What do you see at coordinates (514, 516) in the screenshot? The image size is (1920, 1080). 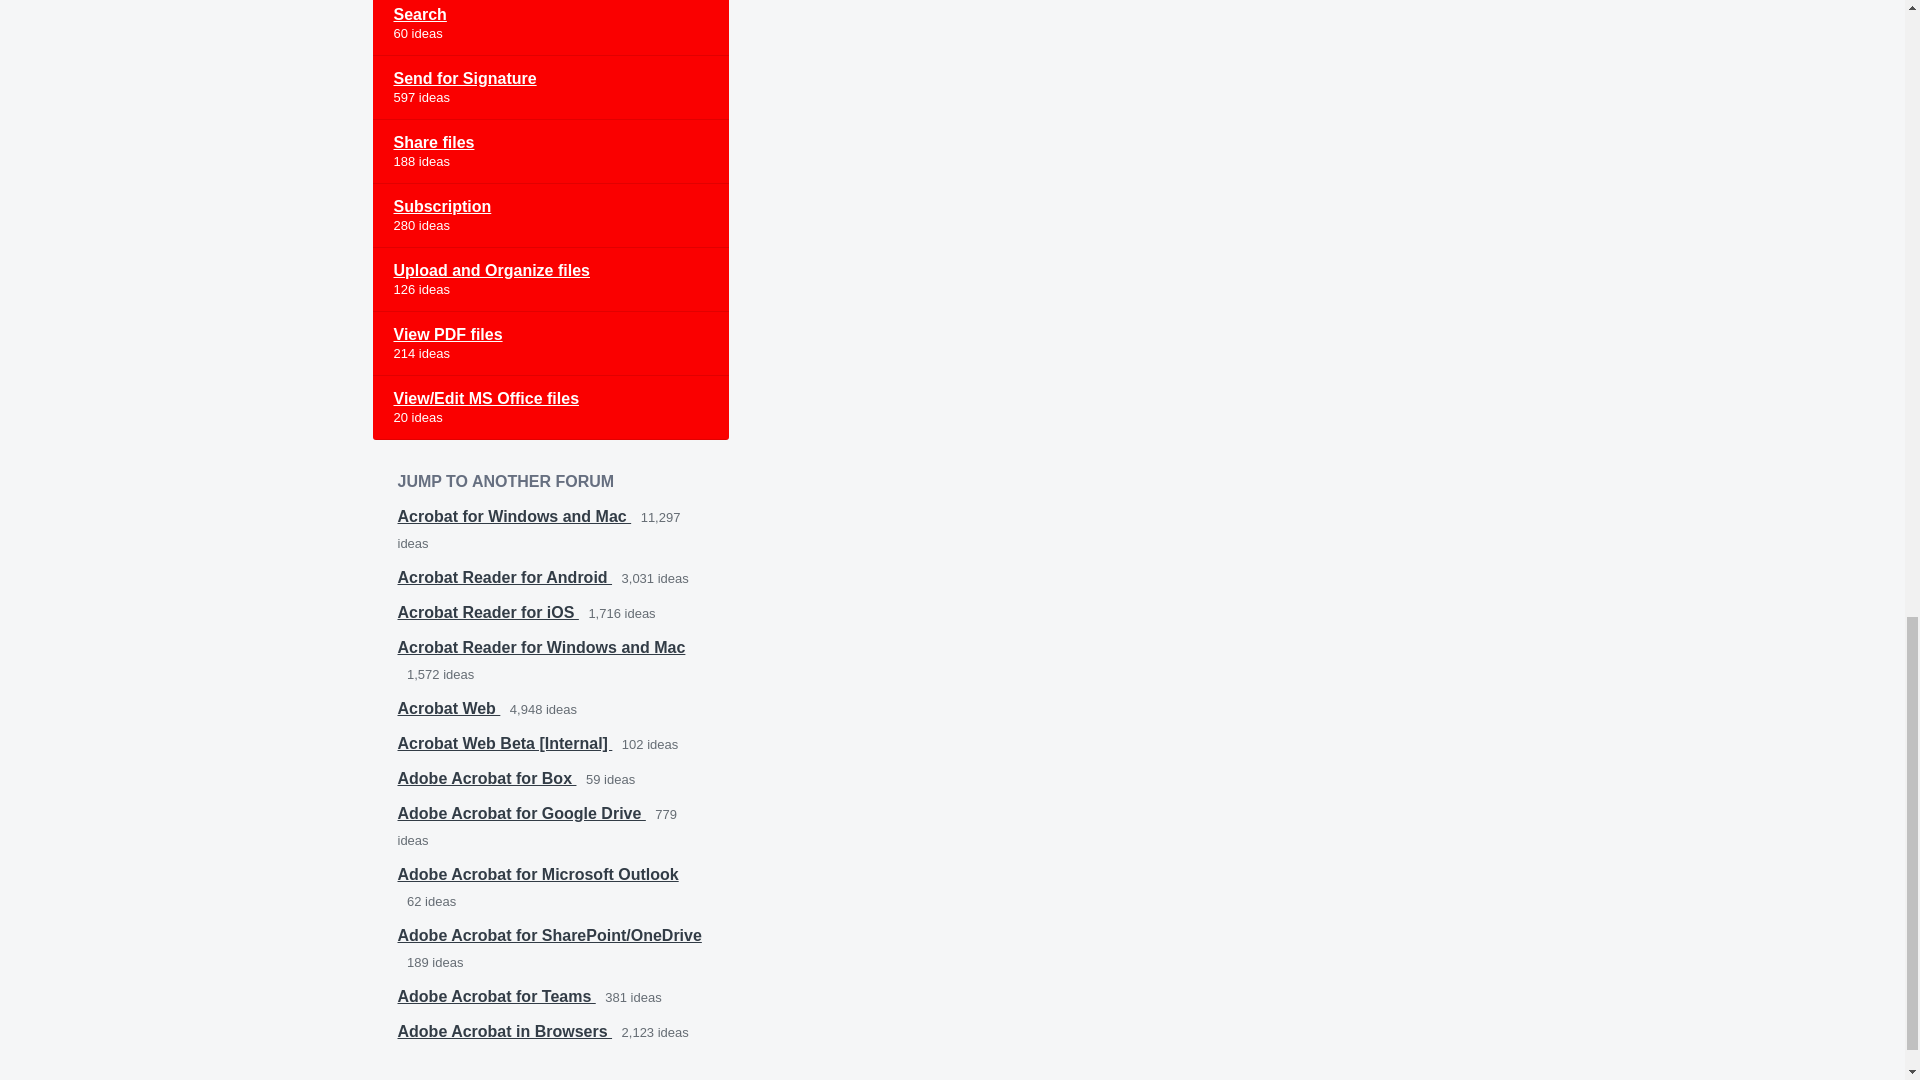 I see `Acrobat for Windows and Mac` at bounding box center [514, 516].